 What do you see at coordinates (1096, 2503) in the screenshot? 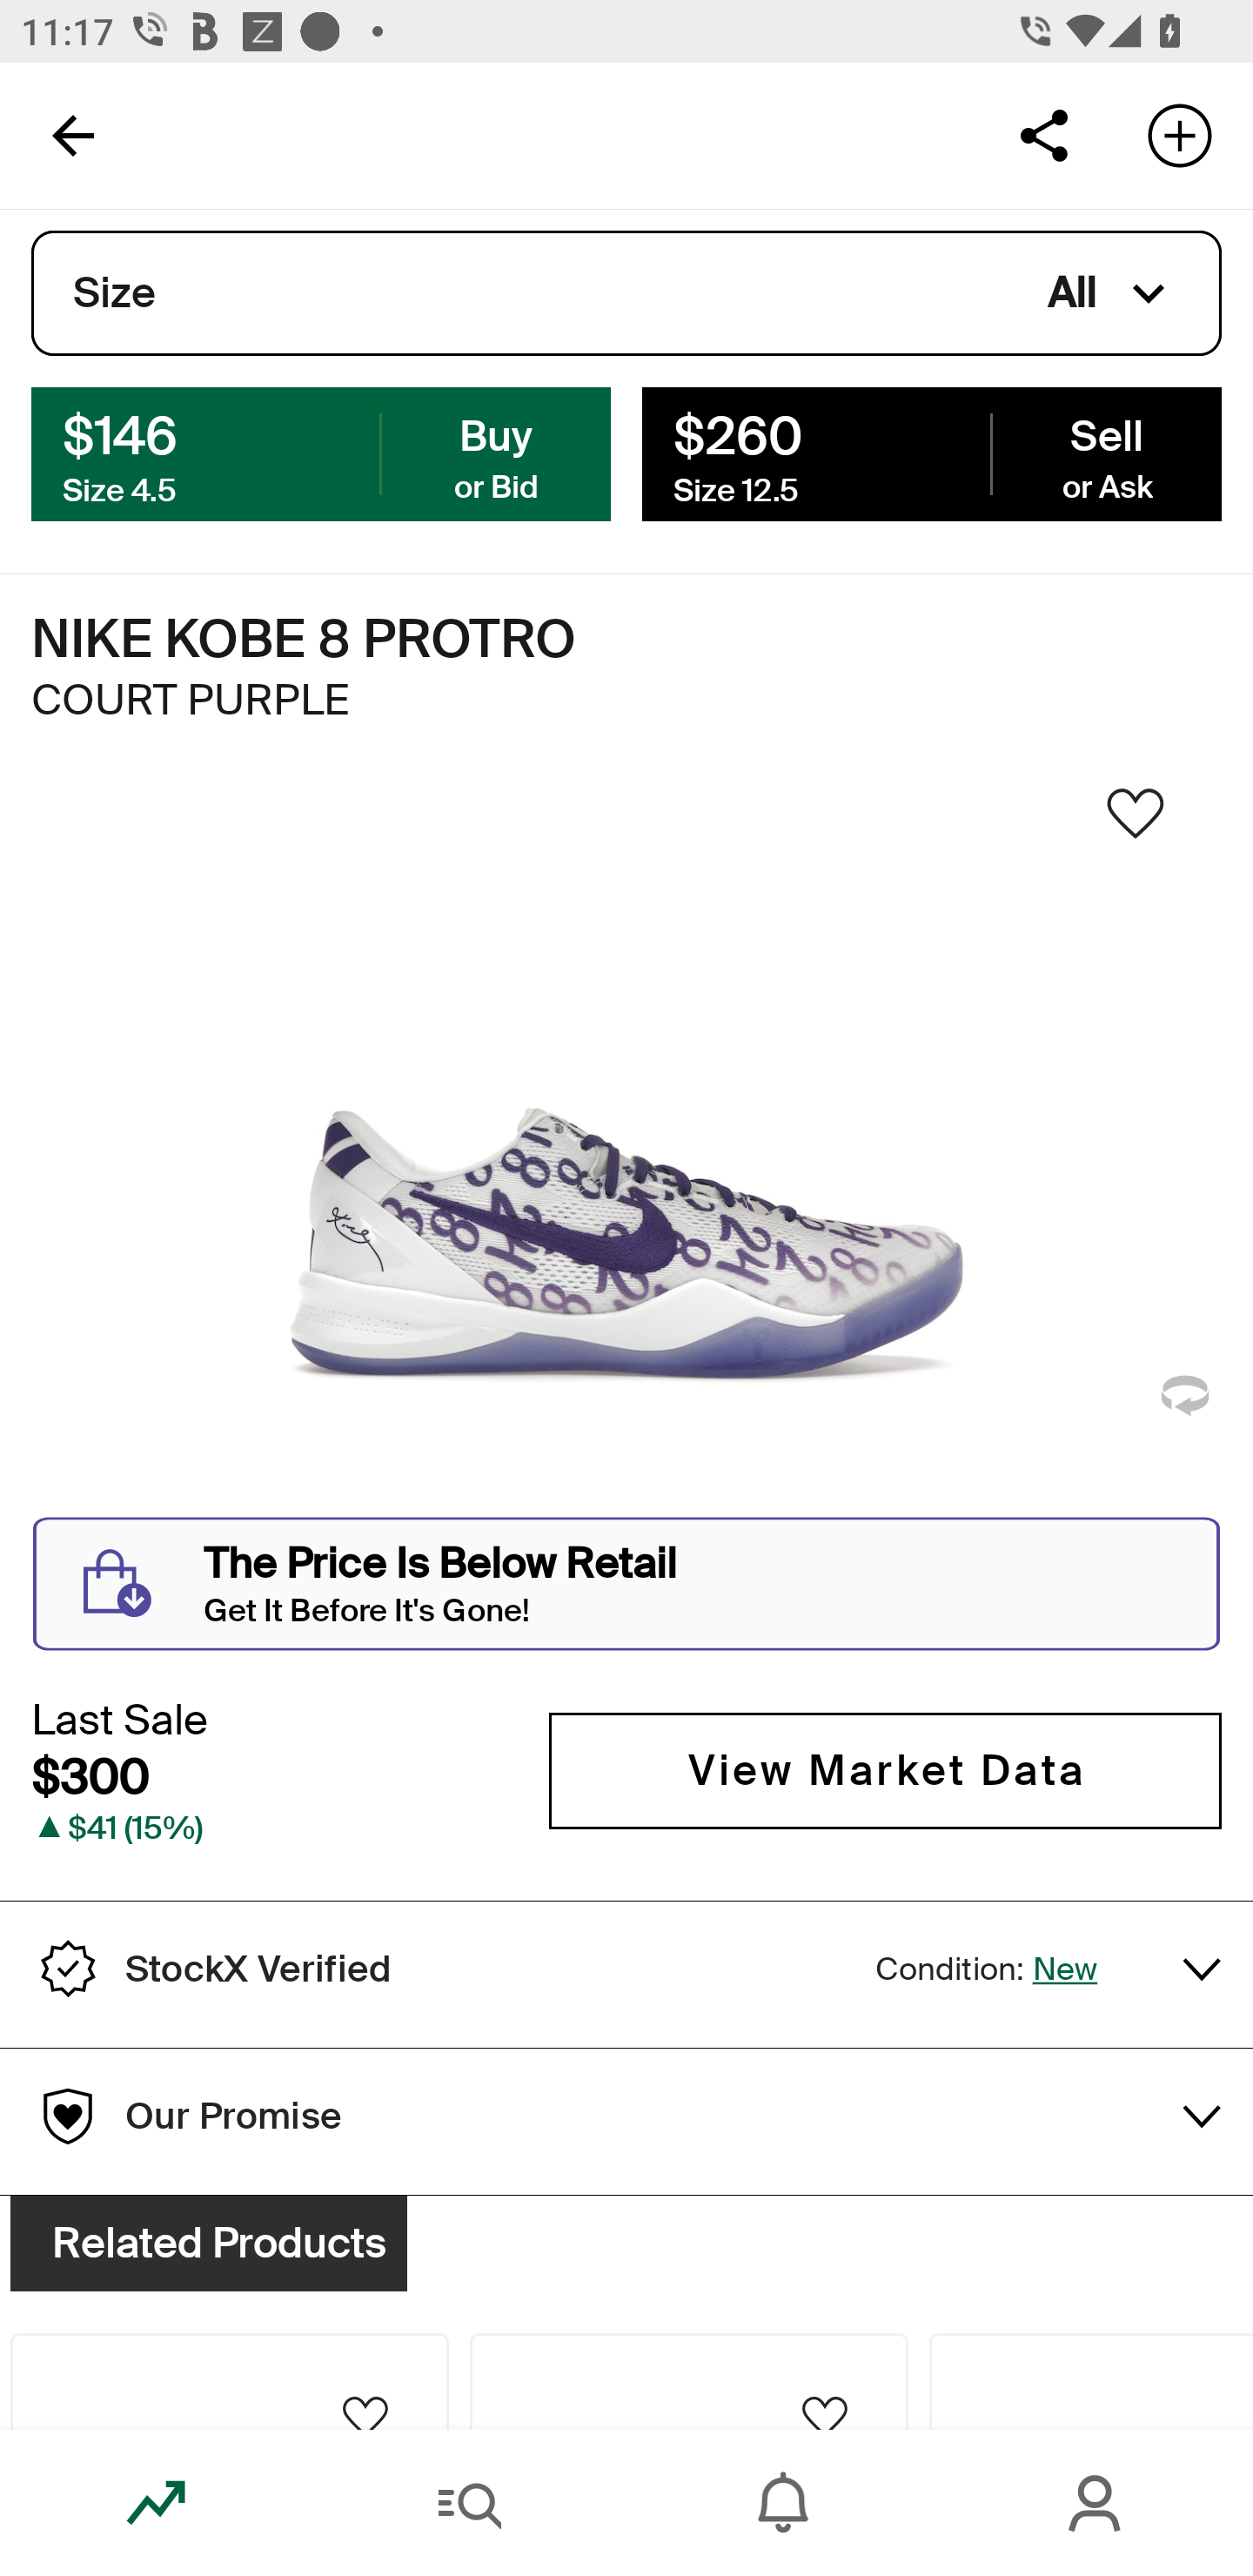
I see `Account` at bounding box center [1096, 2503].